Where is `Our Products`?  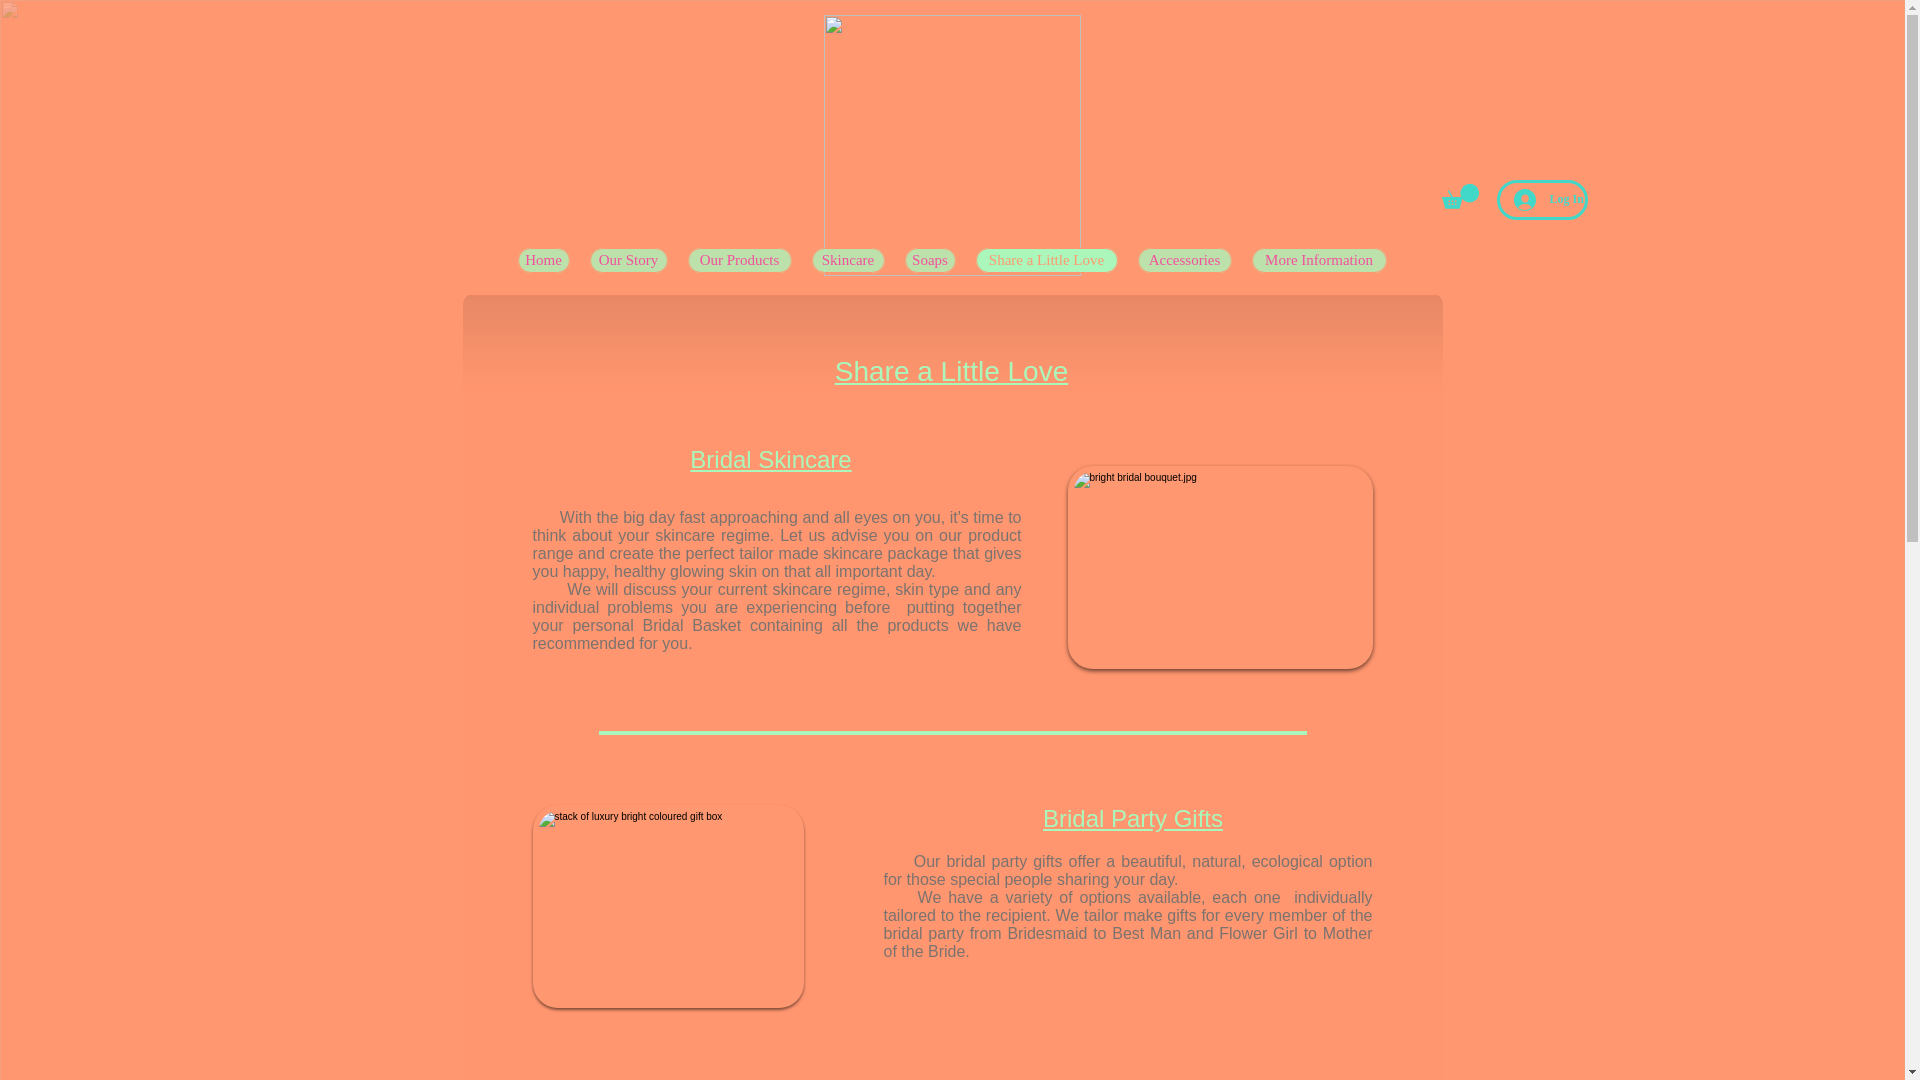 Our Products is located at coordinates (739, 260).